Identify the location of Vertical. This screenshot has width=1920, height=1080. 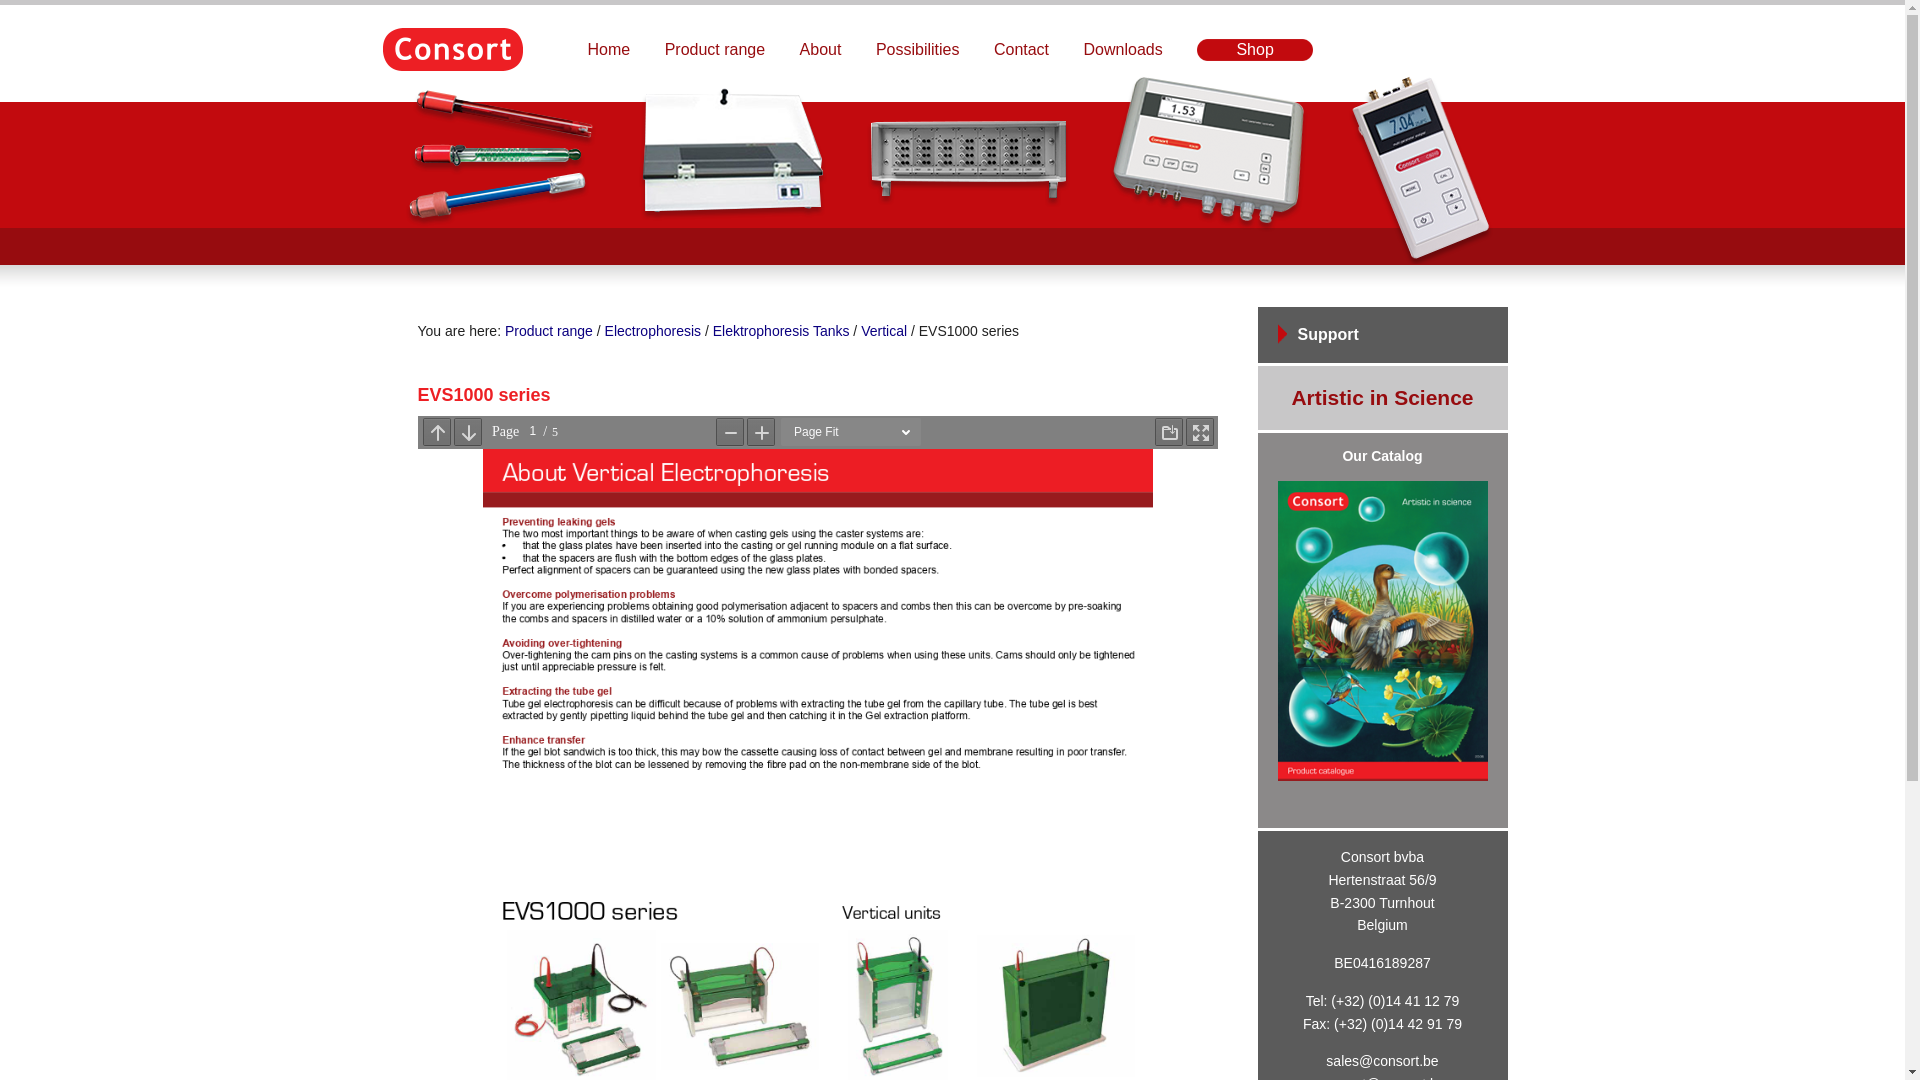
(884, 331).